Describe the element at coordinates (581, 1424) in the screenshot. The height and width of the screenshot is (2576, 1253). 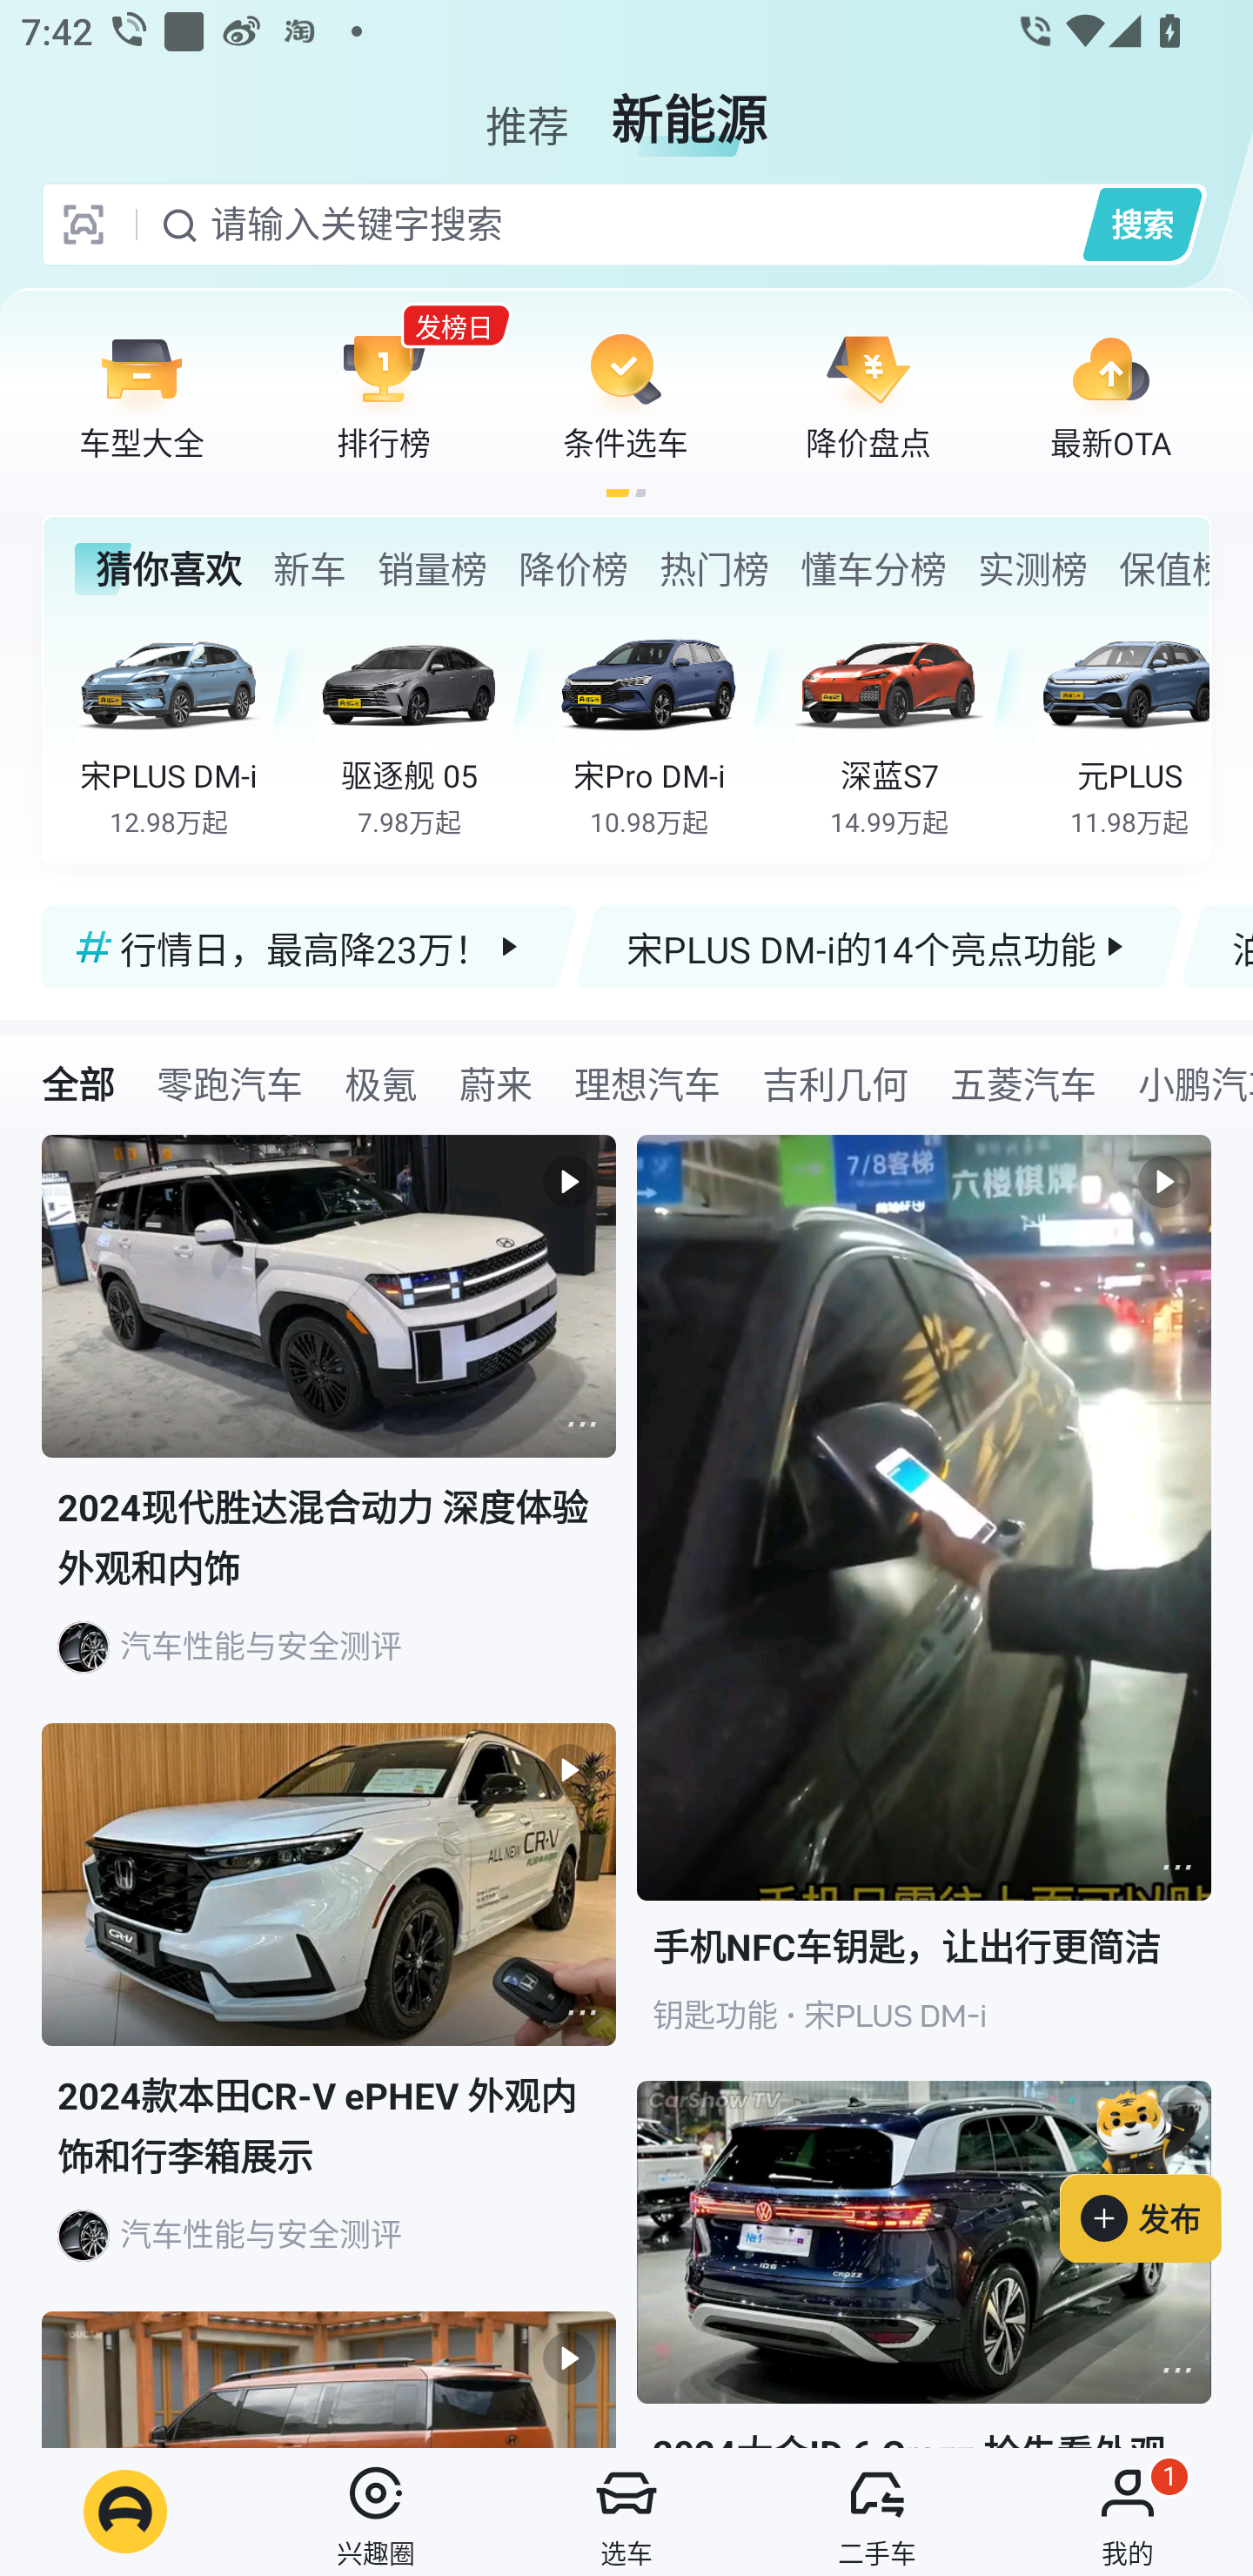
I see `` at that location.